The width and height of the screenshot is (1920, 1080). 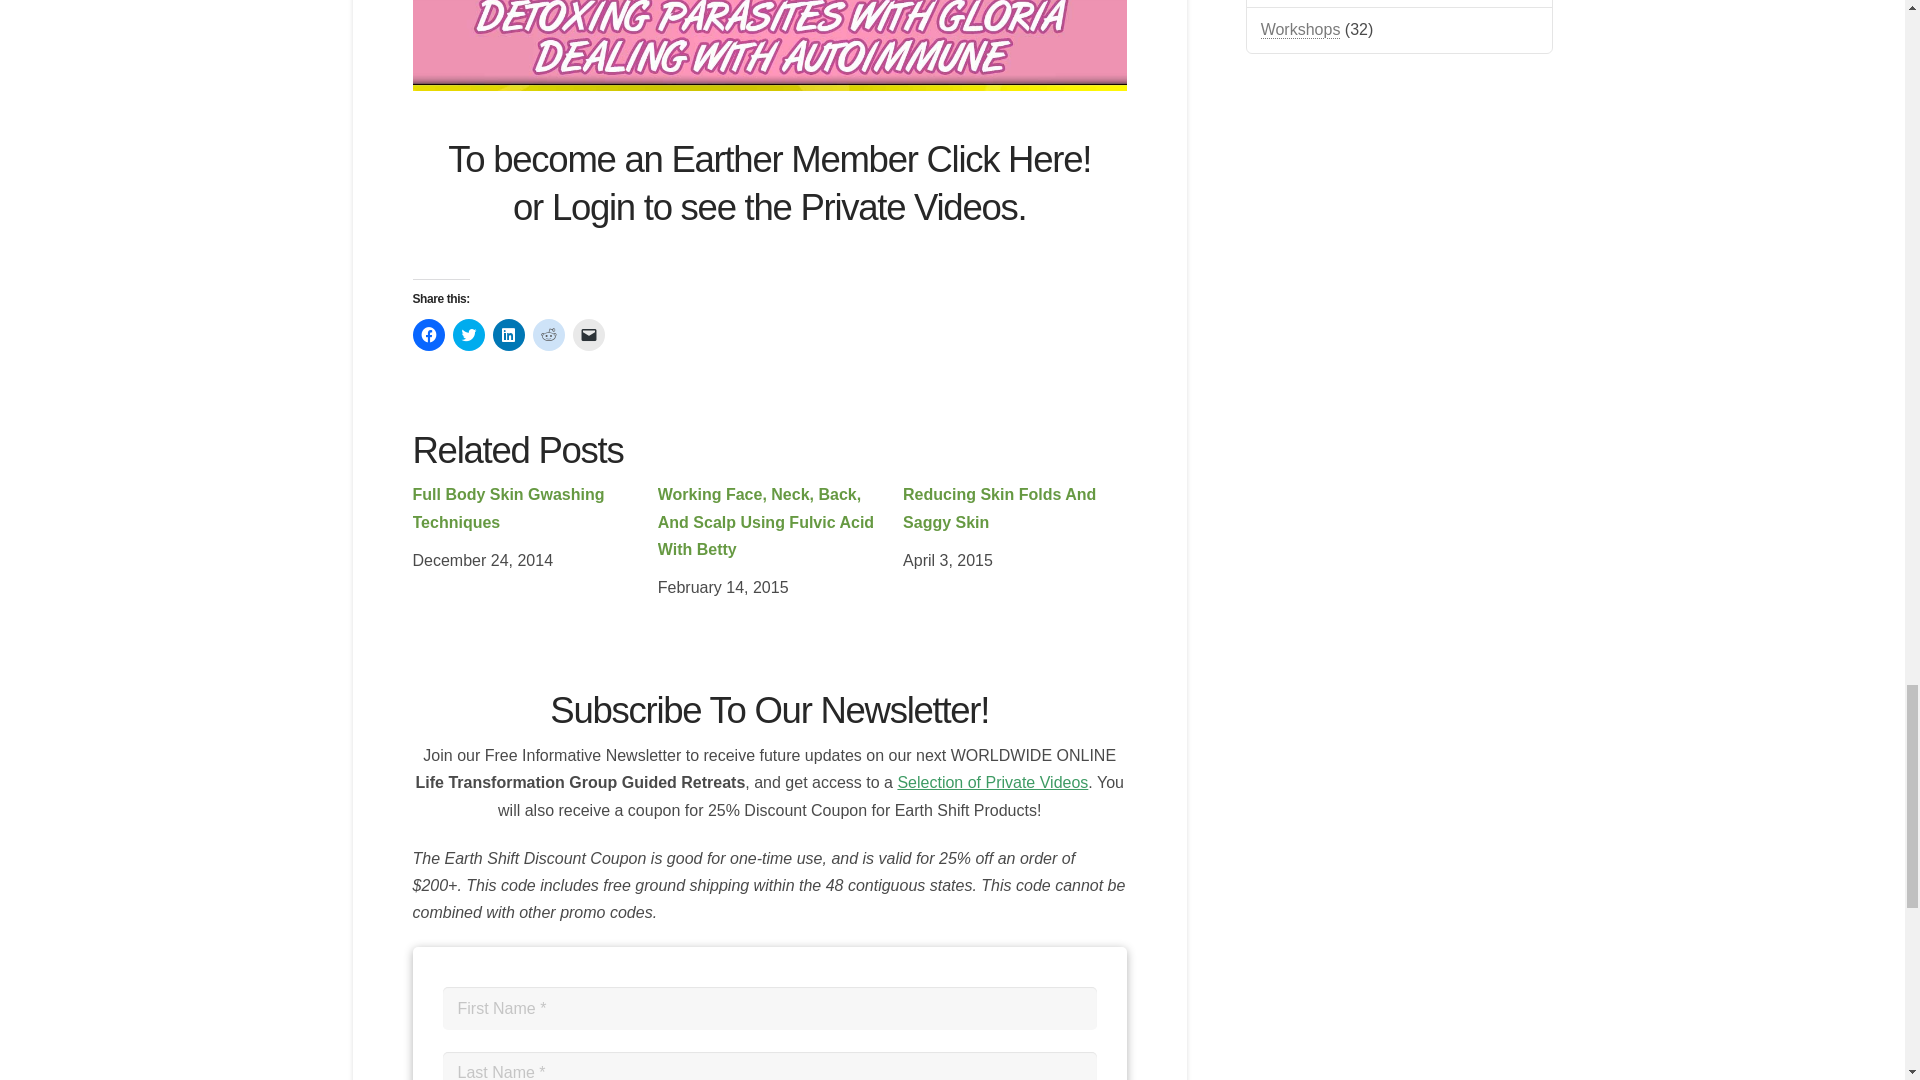 I want to click on Click to share on LinkedIn, so click(x=508, y=334).